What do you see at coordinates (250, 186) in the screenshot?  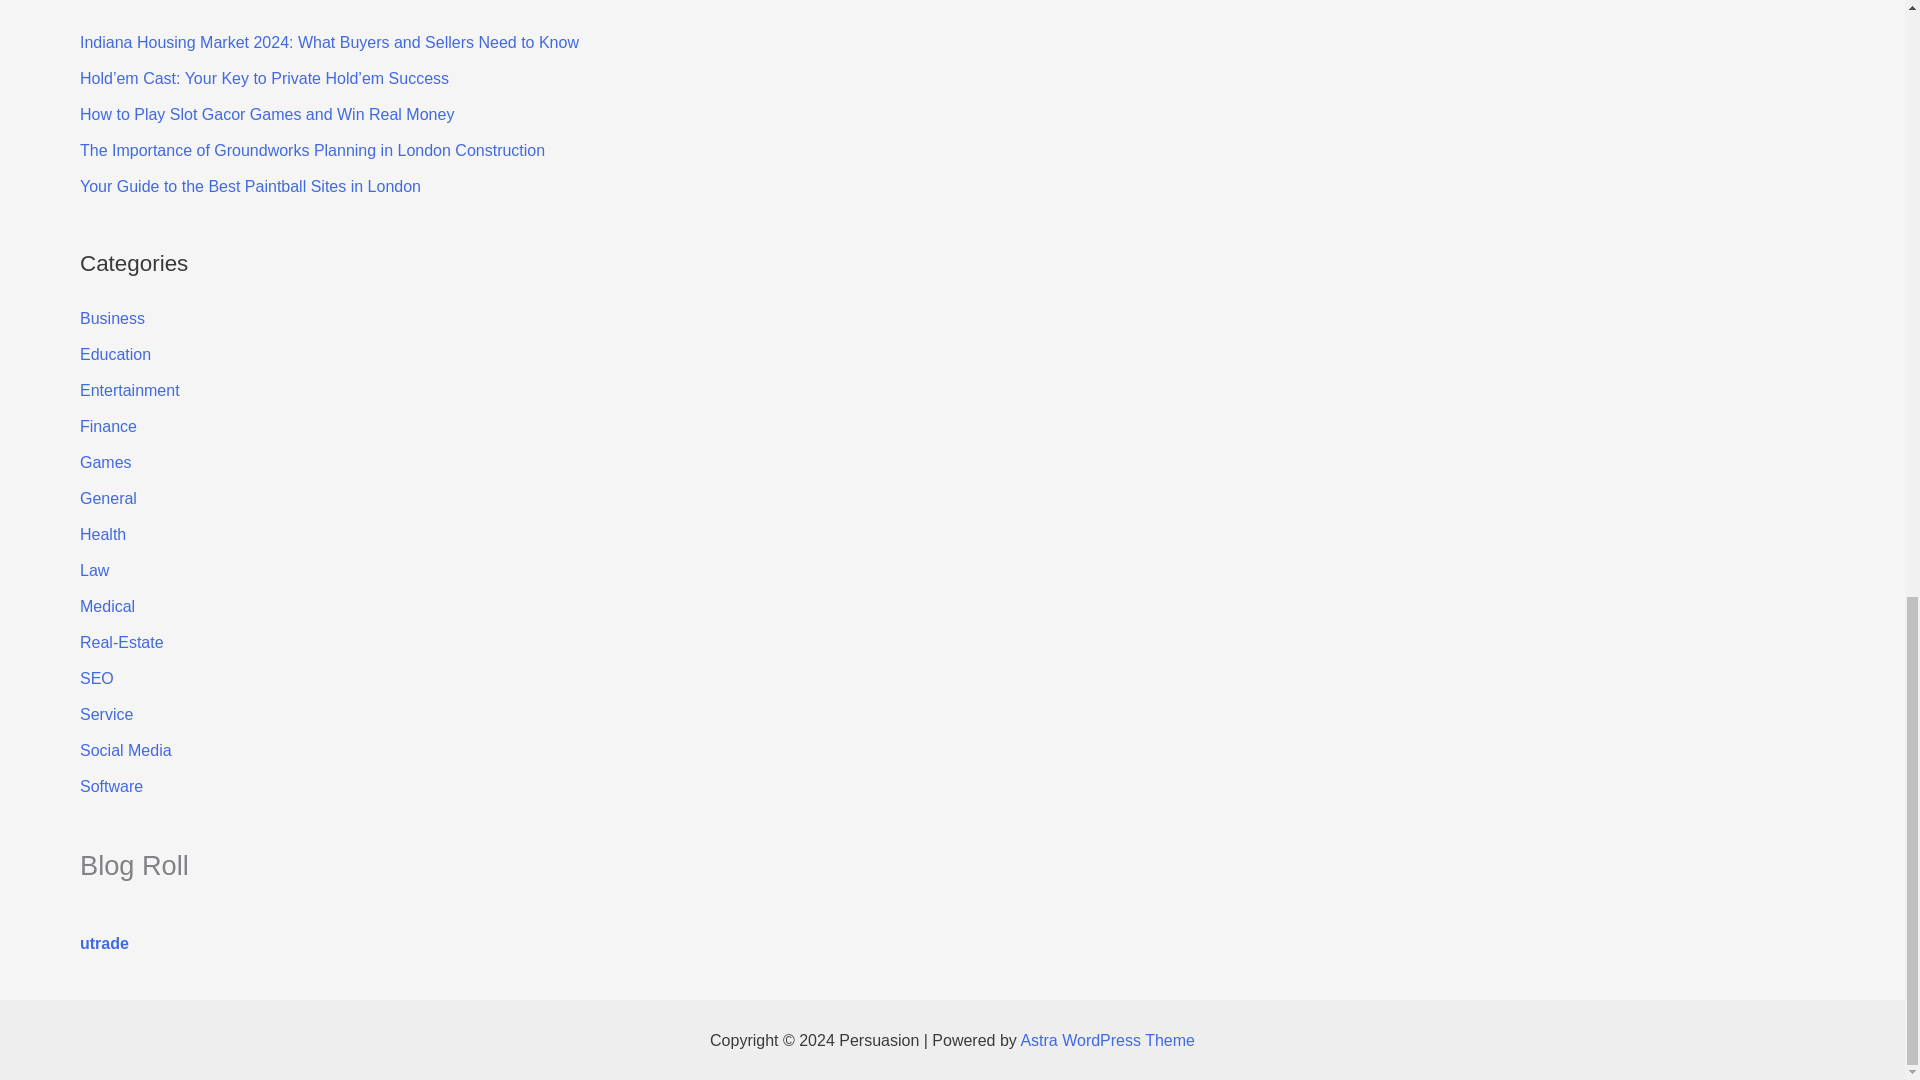 I see `Your Guide to the Best Paintball Sites in London` at bounding box center [250, 186].